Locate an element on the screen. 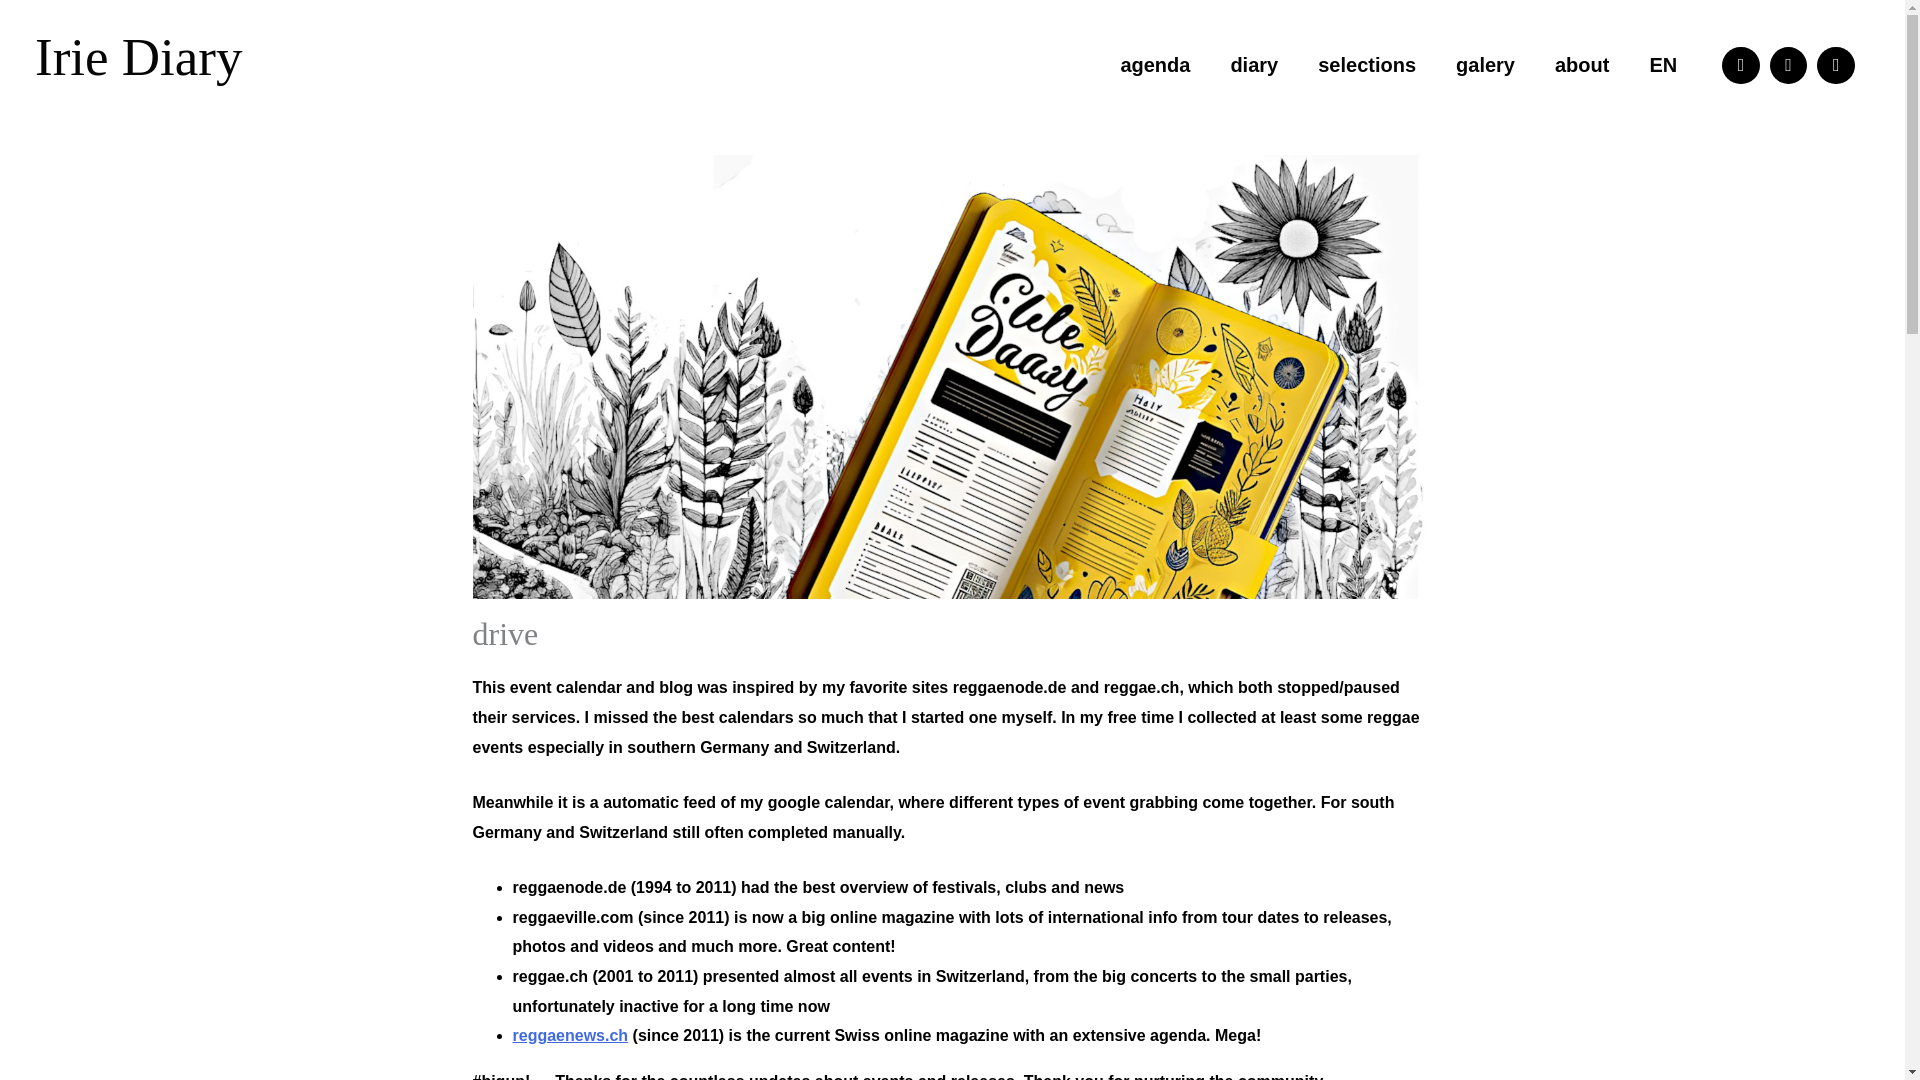 This screenshot has height=1080, width=1920. Irie Diary is located at coordinates (138, 57).